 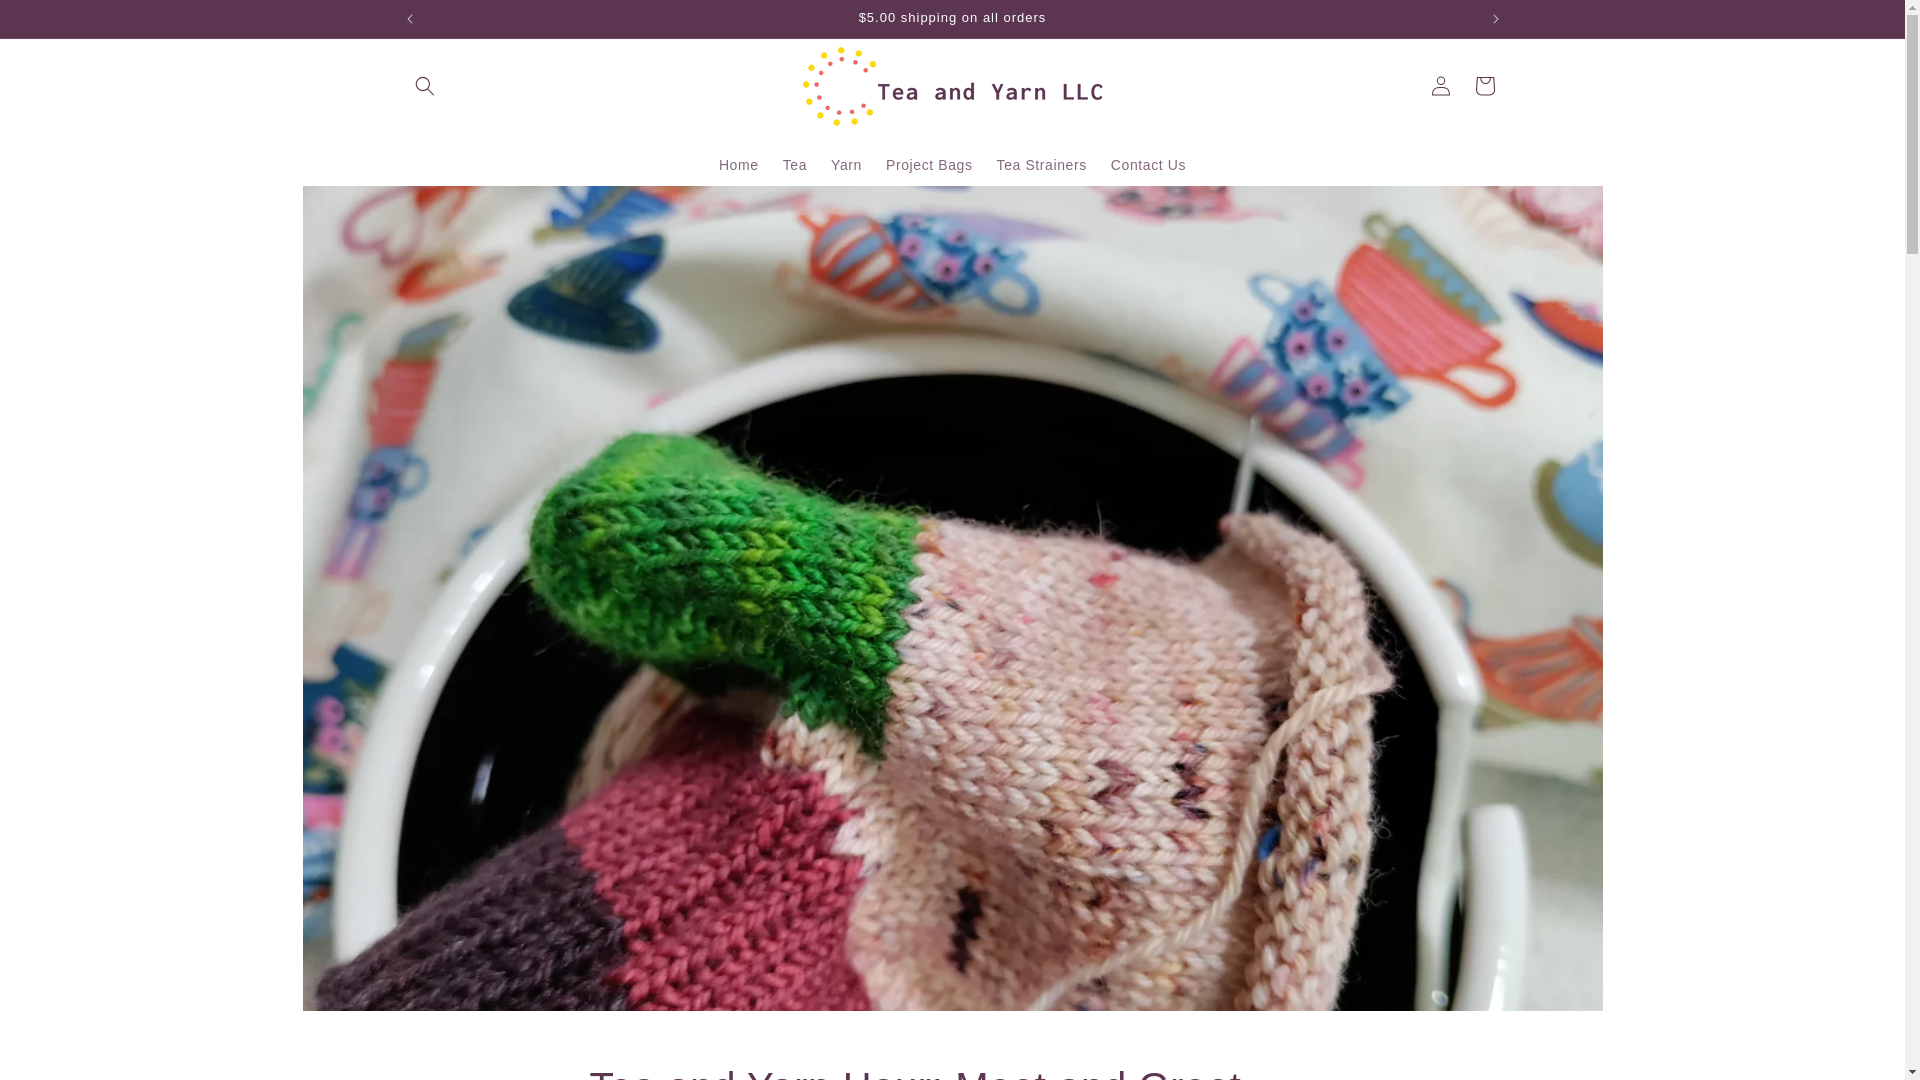 I want to click on Home, so click(x=738, y=164).